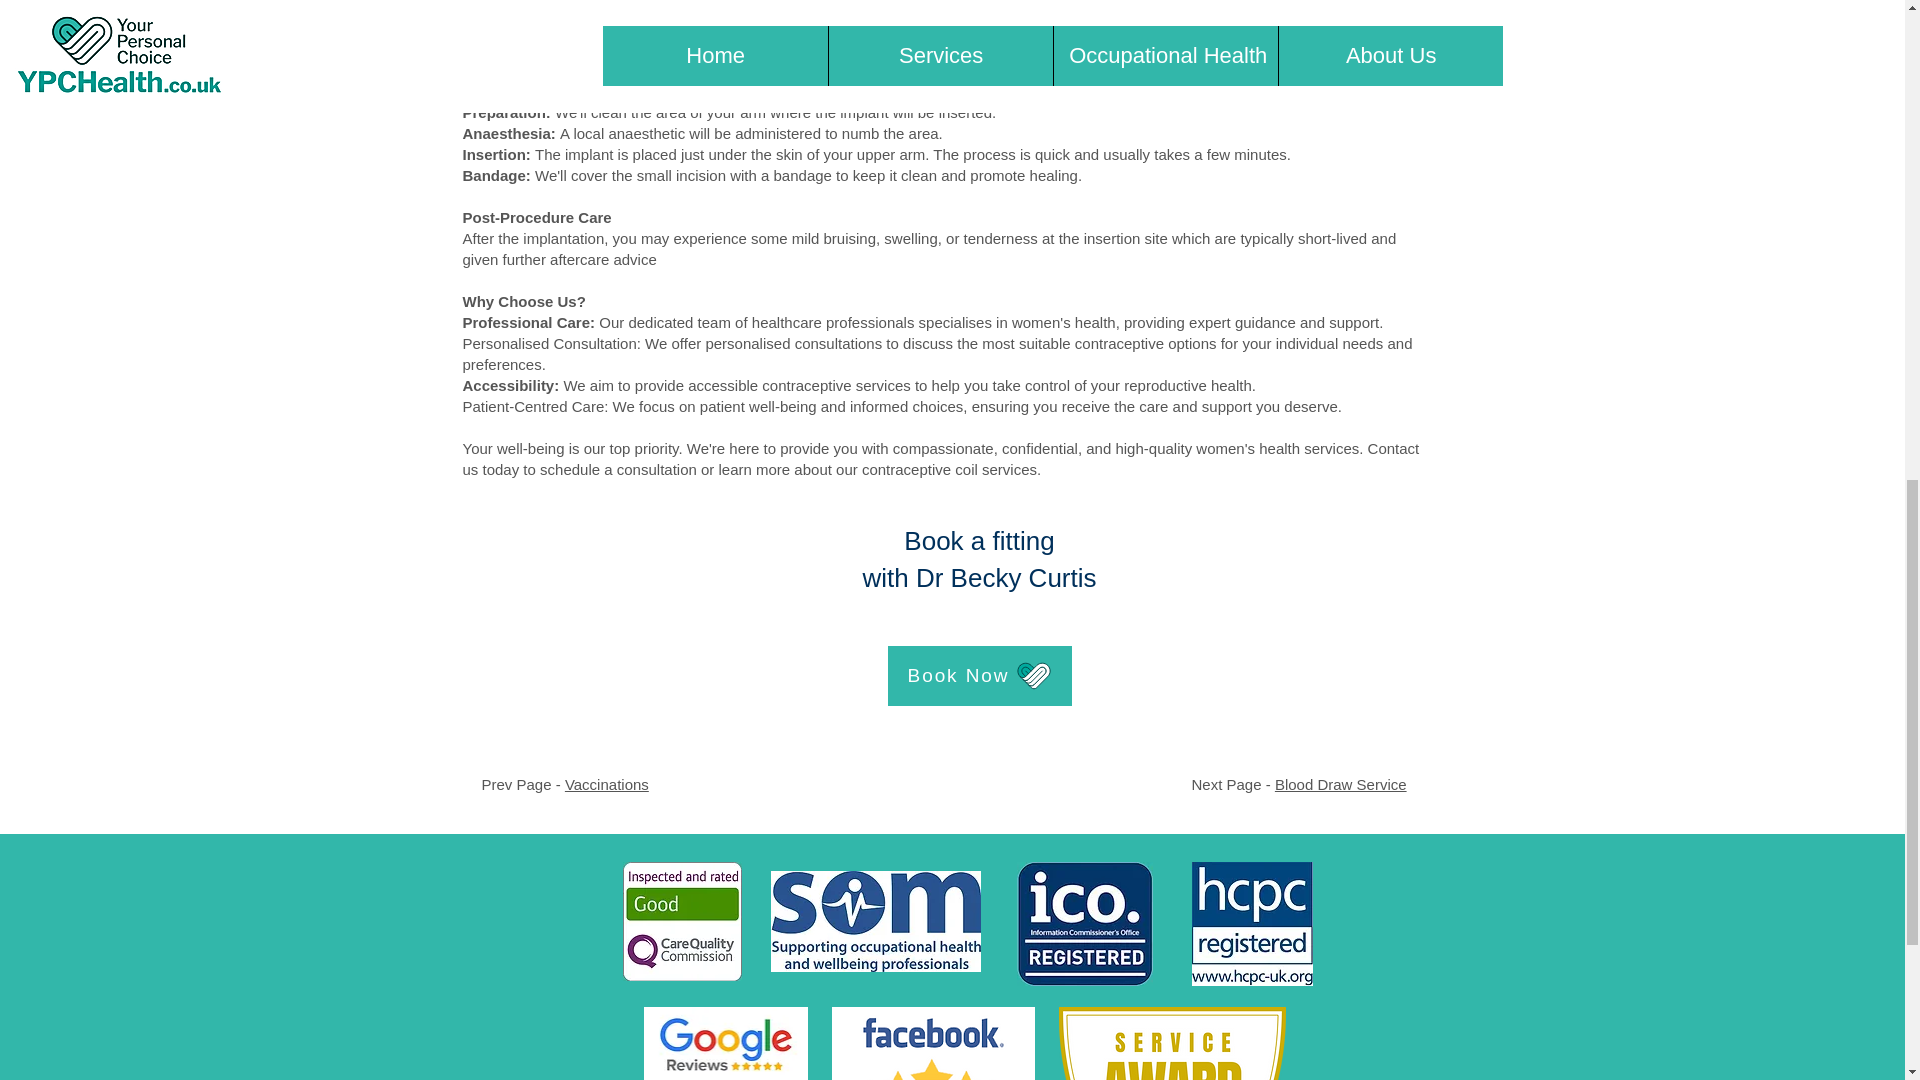  Describe the element at coordinates (874, 921) in the screenshot. I see `Supporting Occupational Health and Wellbeing Professionals` at that location.